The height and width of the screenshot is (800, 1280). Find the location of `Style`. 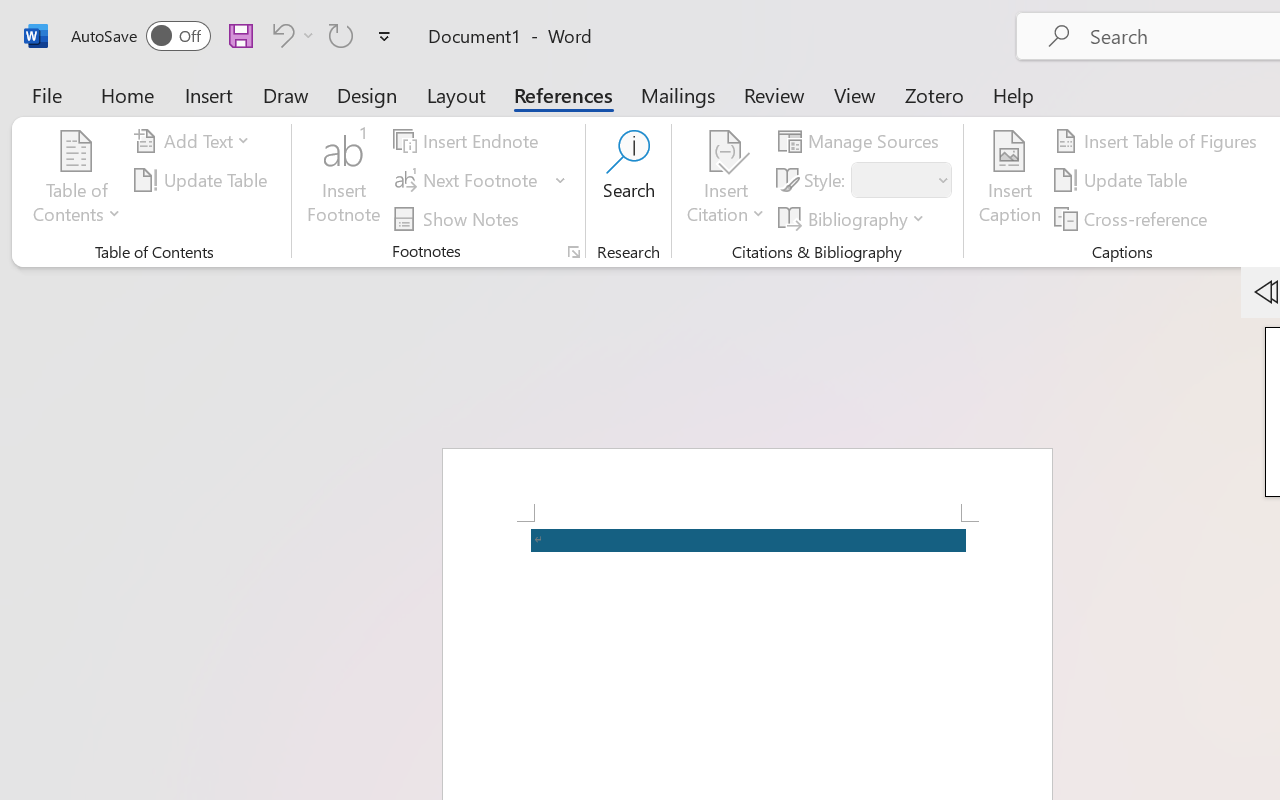

Style is located at coordinates (902, 180).